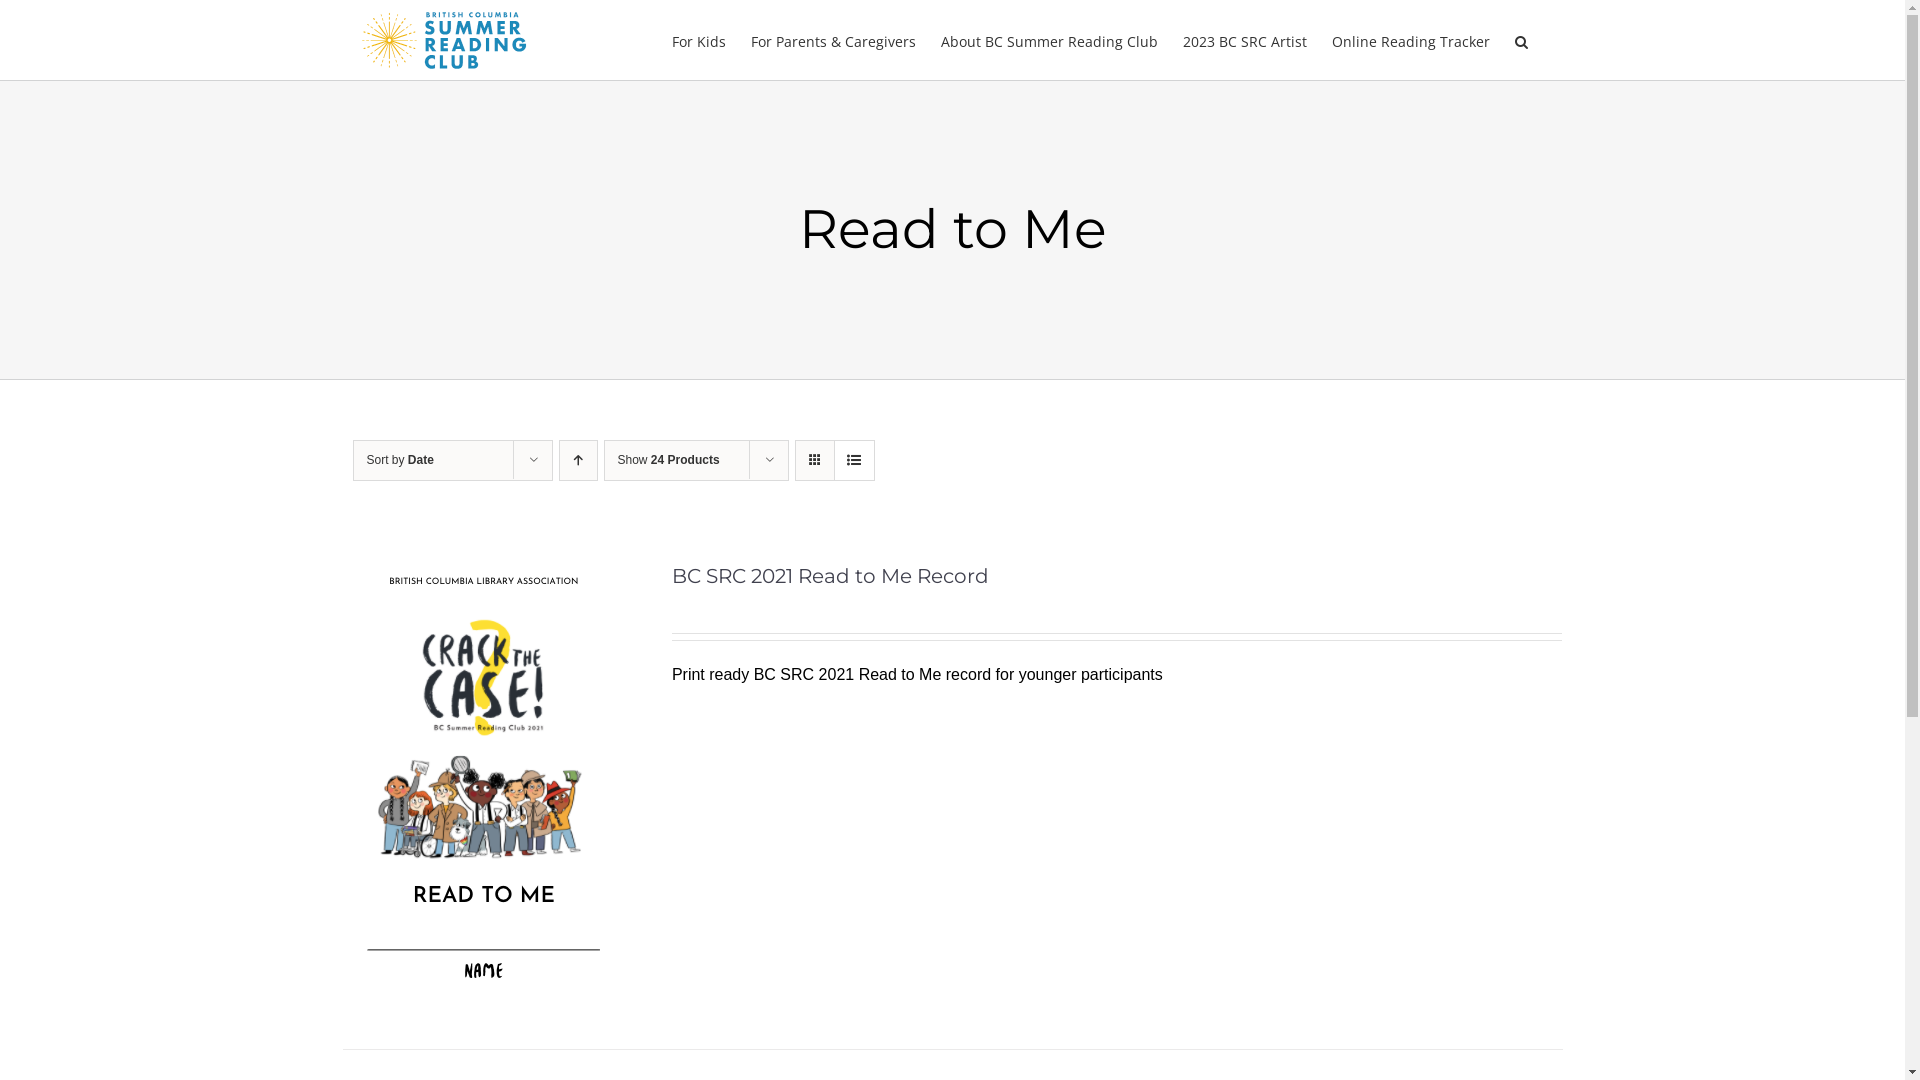  What do you see at coordinates (832, 40) in the screenshot?
I see `For Parents & Caregivers` at bounding box center [832, 40].